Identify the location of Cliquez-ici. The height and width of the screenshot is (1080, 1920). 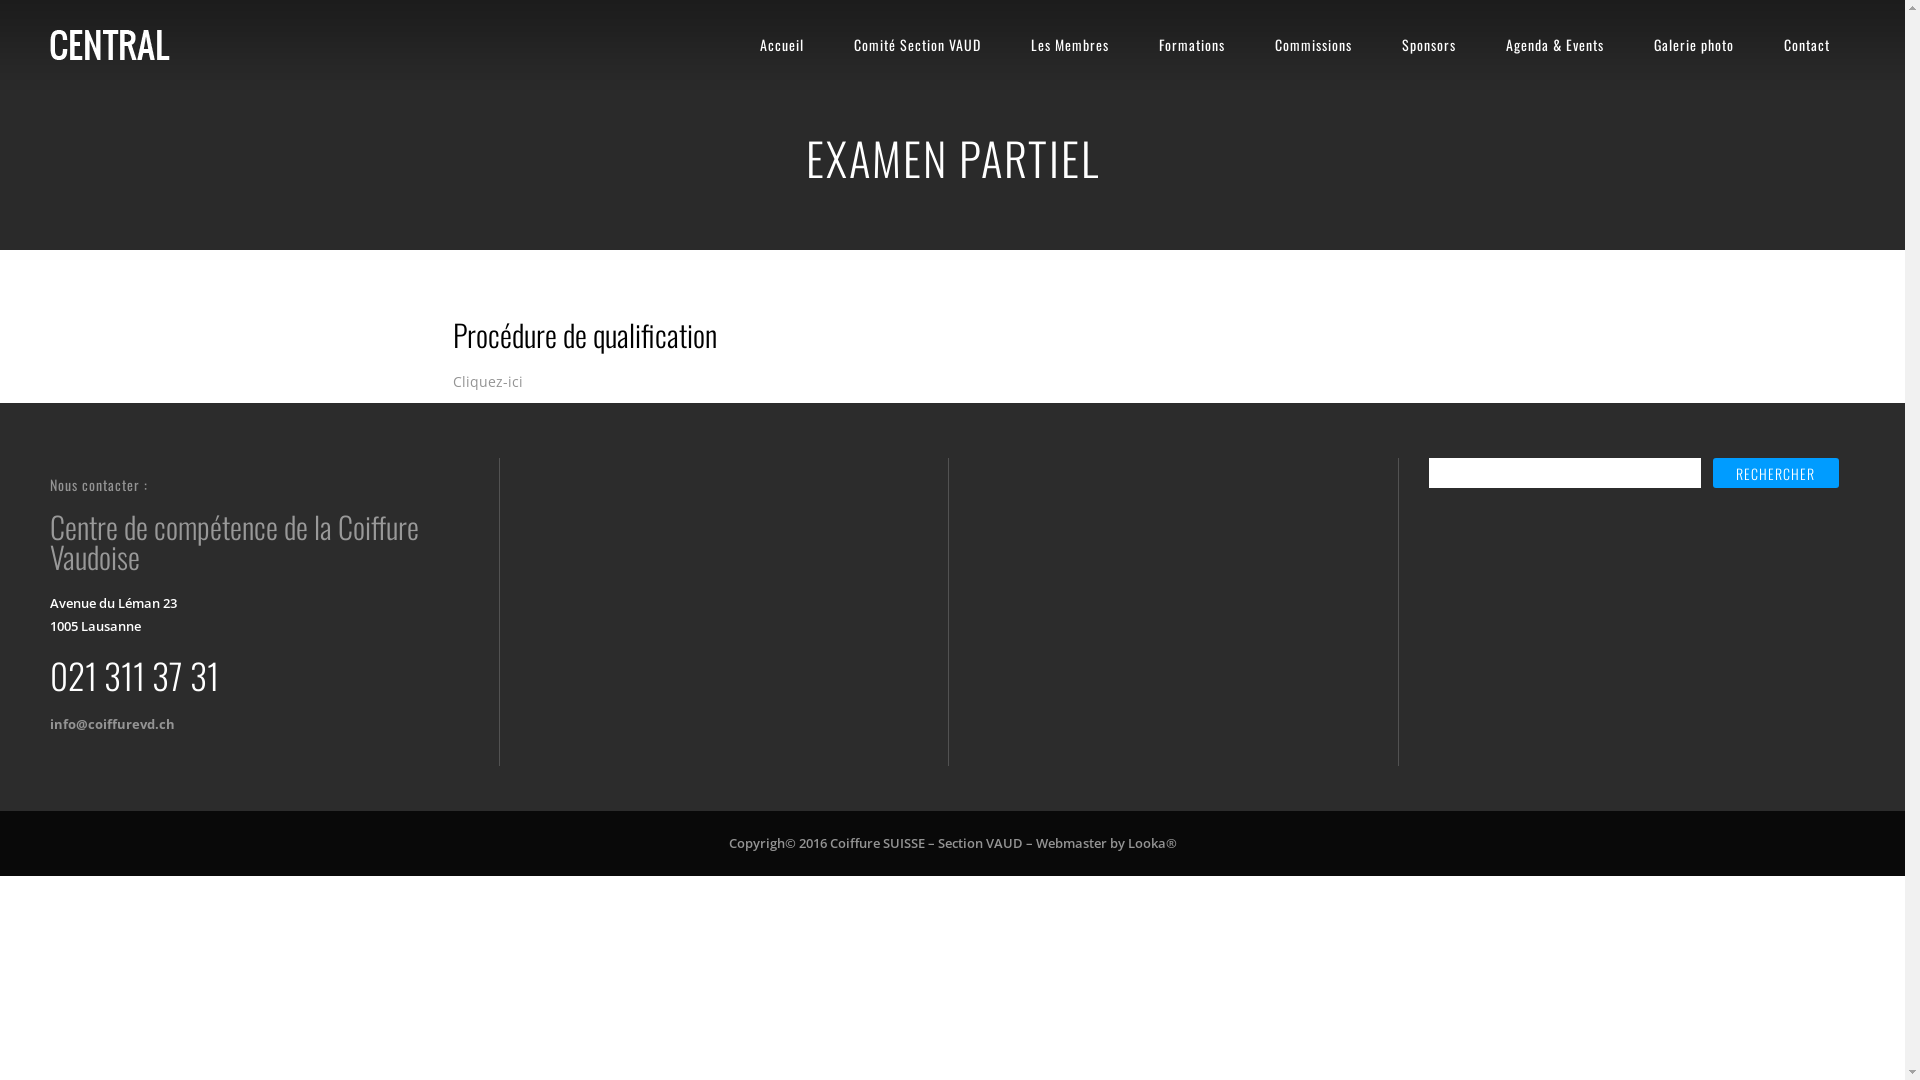
(487, 382).